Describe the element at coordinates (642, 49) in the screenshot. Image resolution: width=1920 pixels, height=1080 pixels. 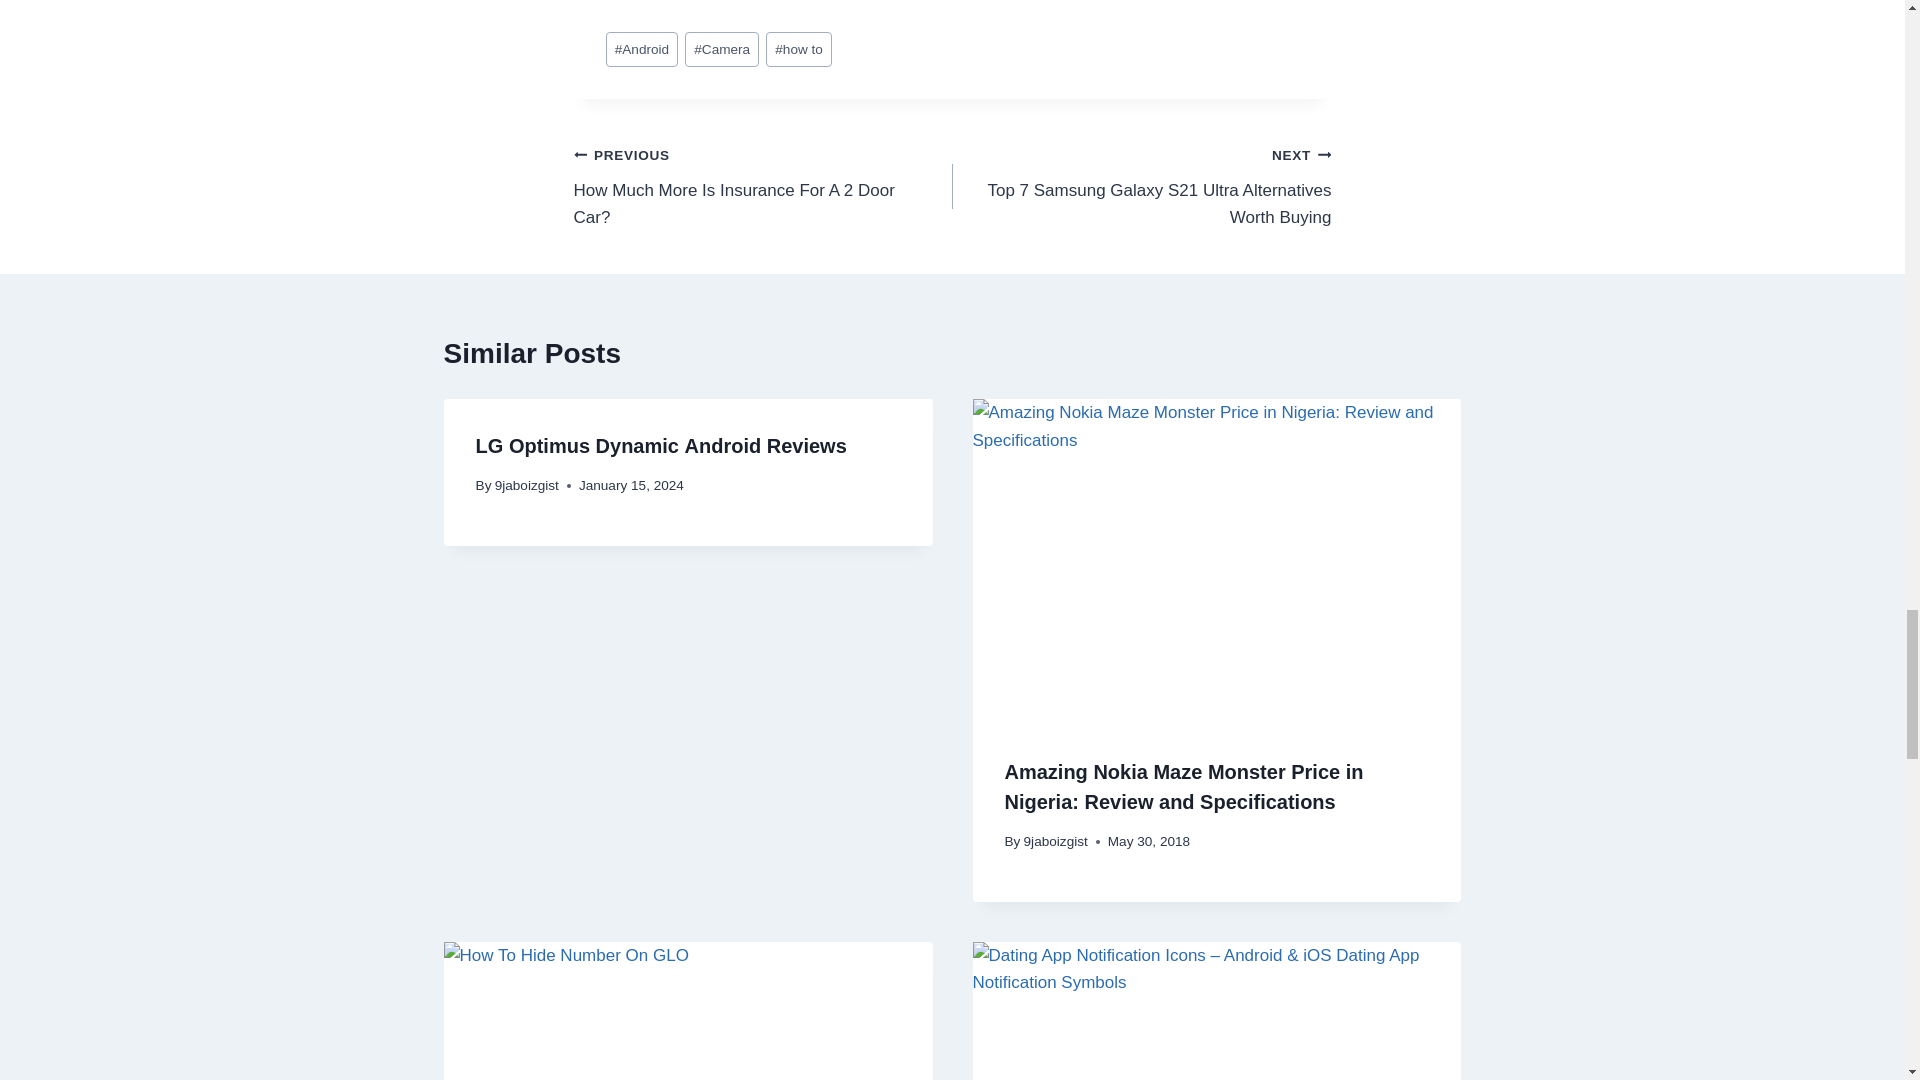
I see `Android` at that location.